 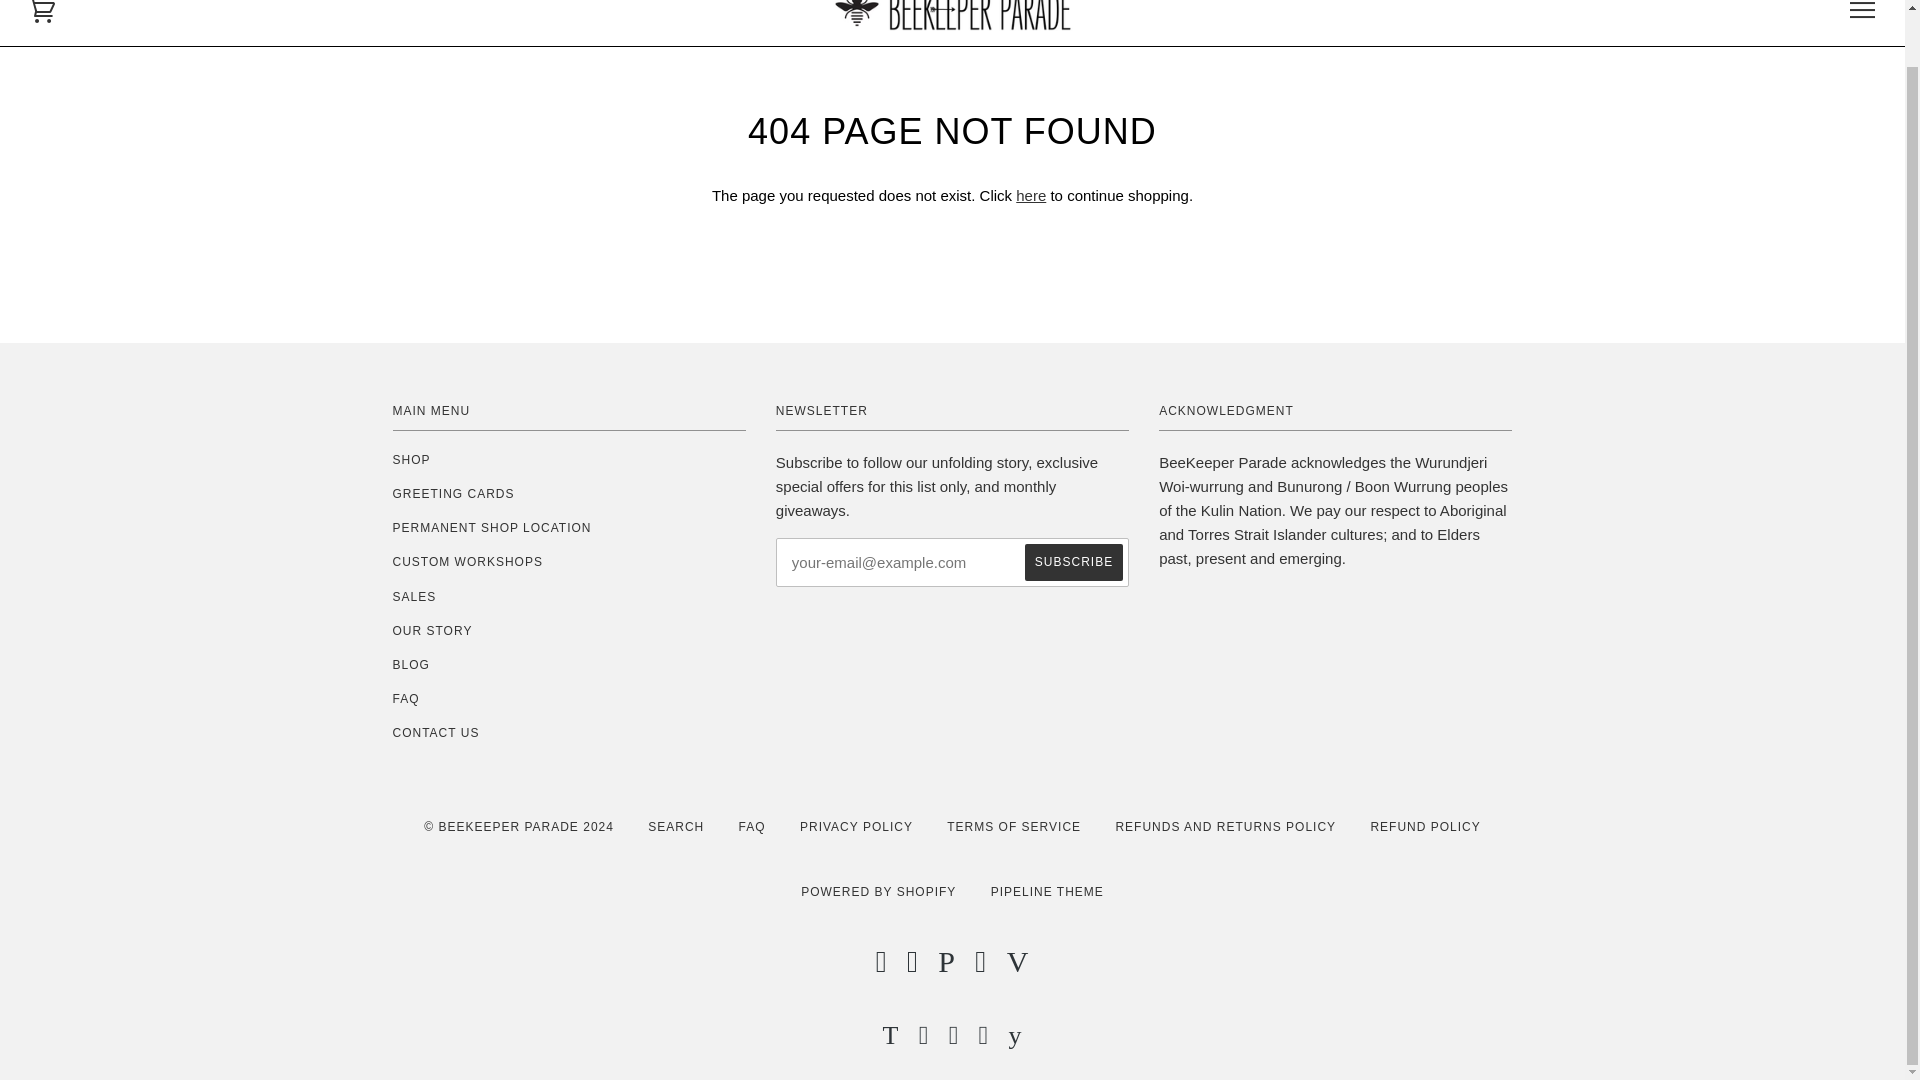 What do you see at coordinates (892, 1039) in the screenshot?
I see `BeeKeeper Parade on Twitter` at bounding box center [892, 1039].